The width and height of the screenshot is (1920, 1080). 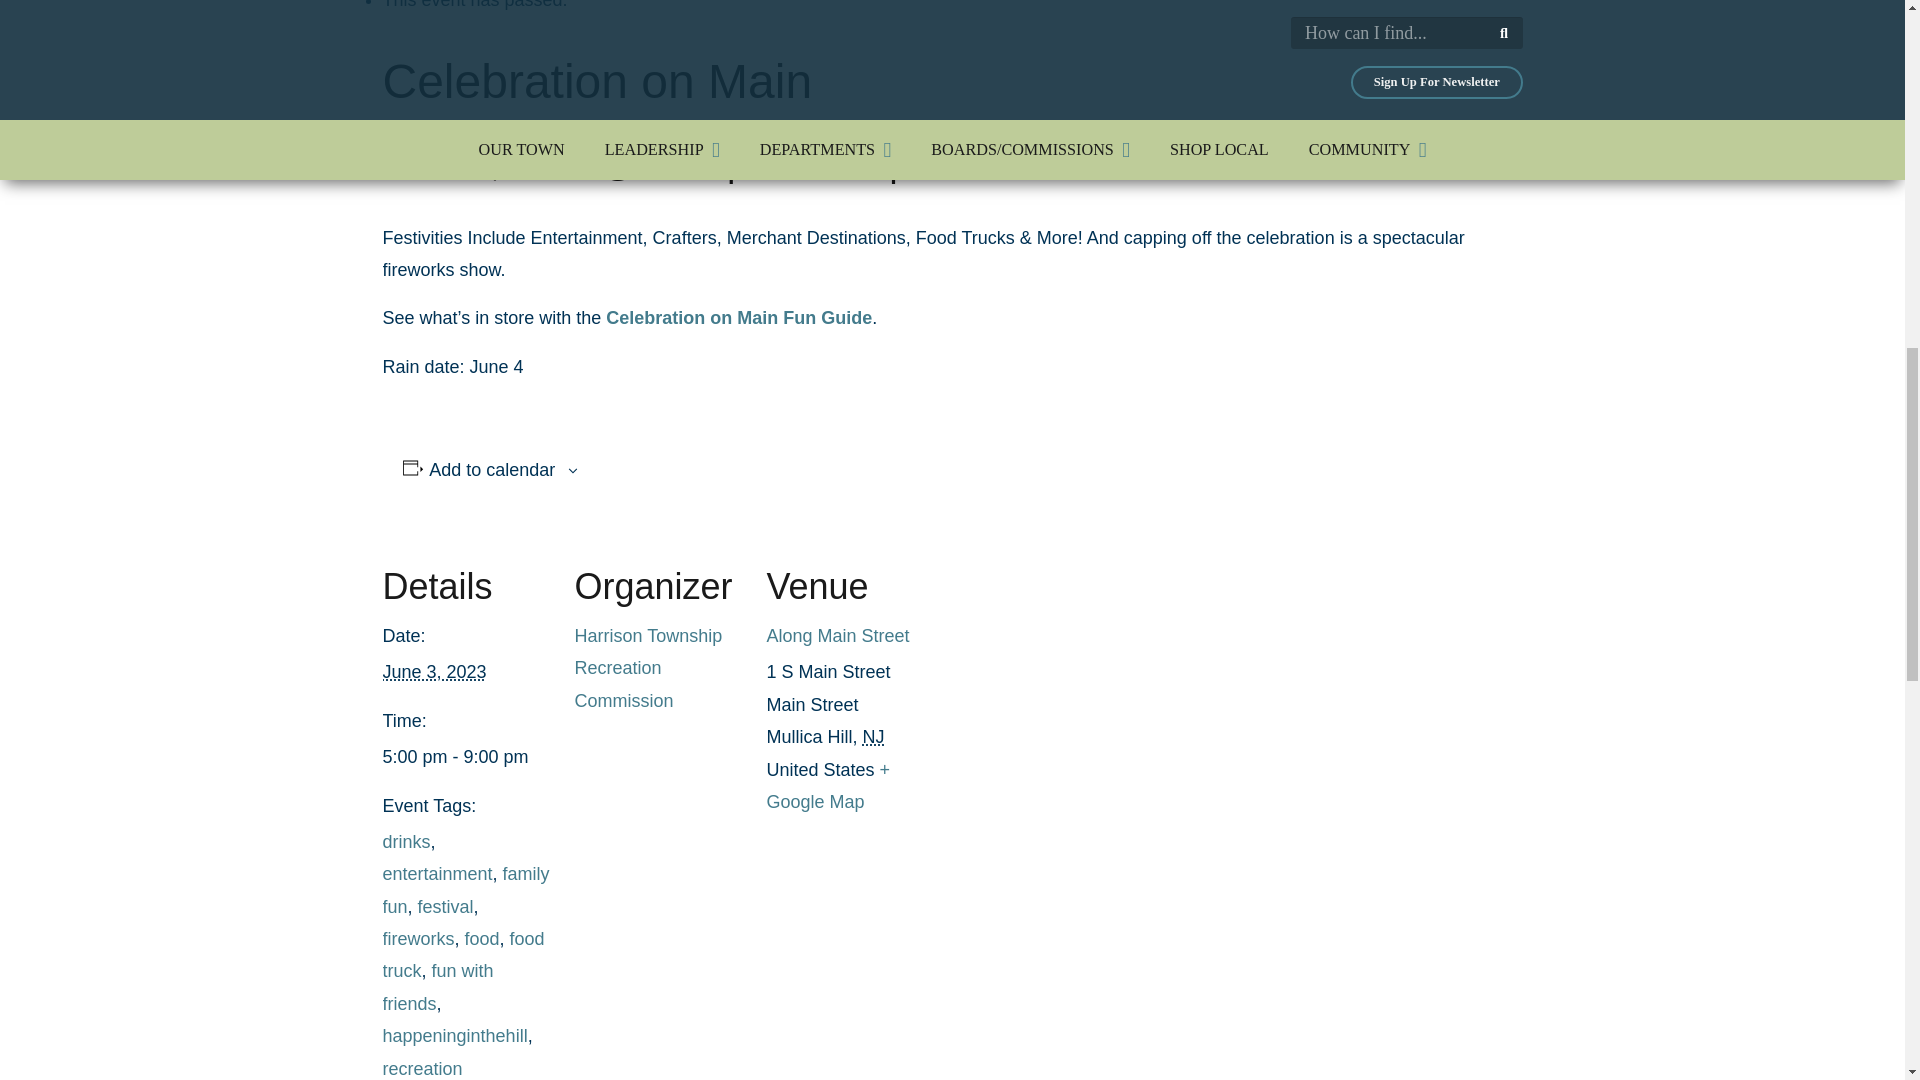 What do you see at coordinates (466, 756) in the screenshot?
I see `2023-06-03` at bounding box center [466, 756].